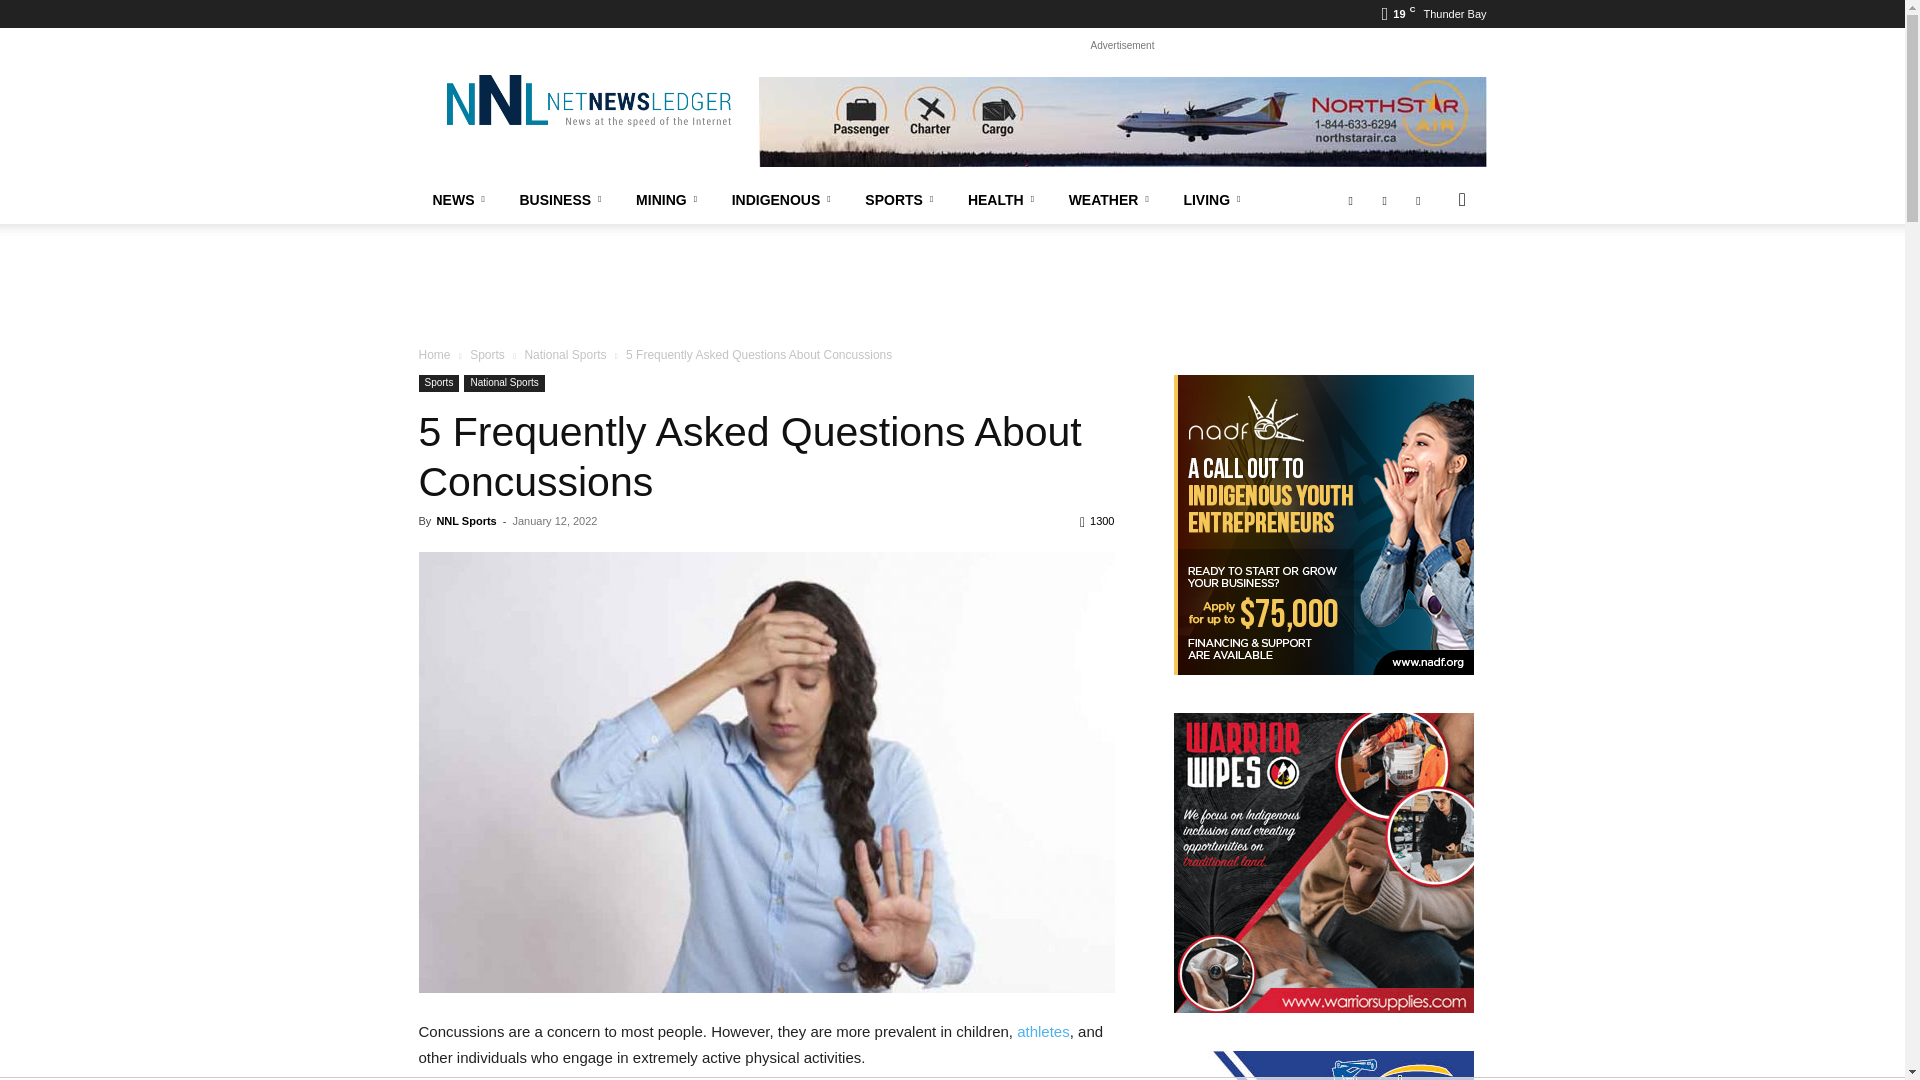 This screenshot has height=1080, width=1920. Describe the element at coordinates (565, 354) in the screenshot. I see `View all posts in National Sports` at that location.